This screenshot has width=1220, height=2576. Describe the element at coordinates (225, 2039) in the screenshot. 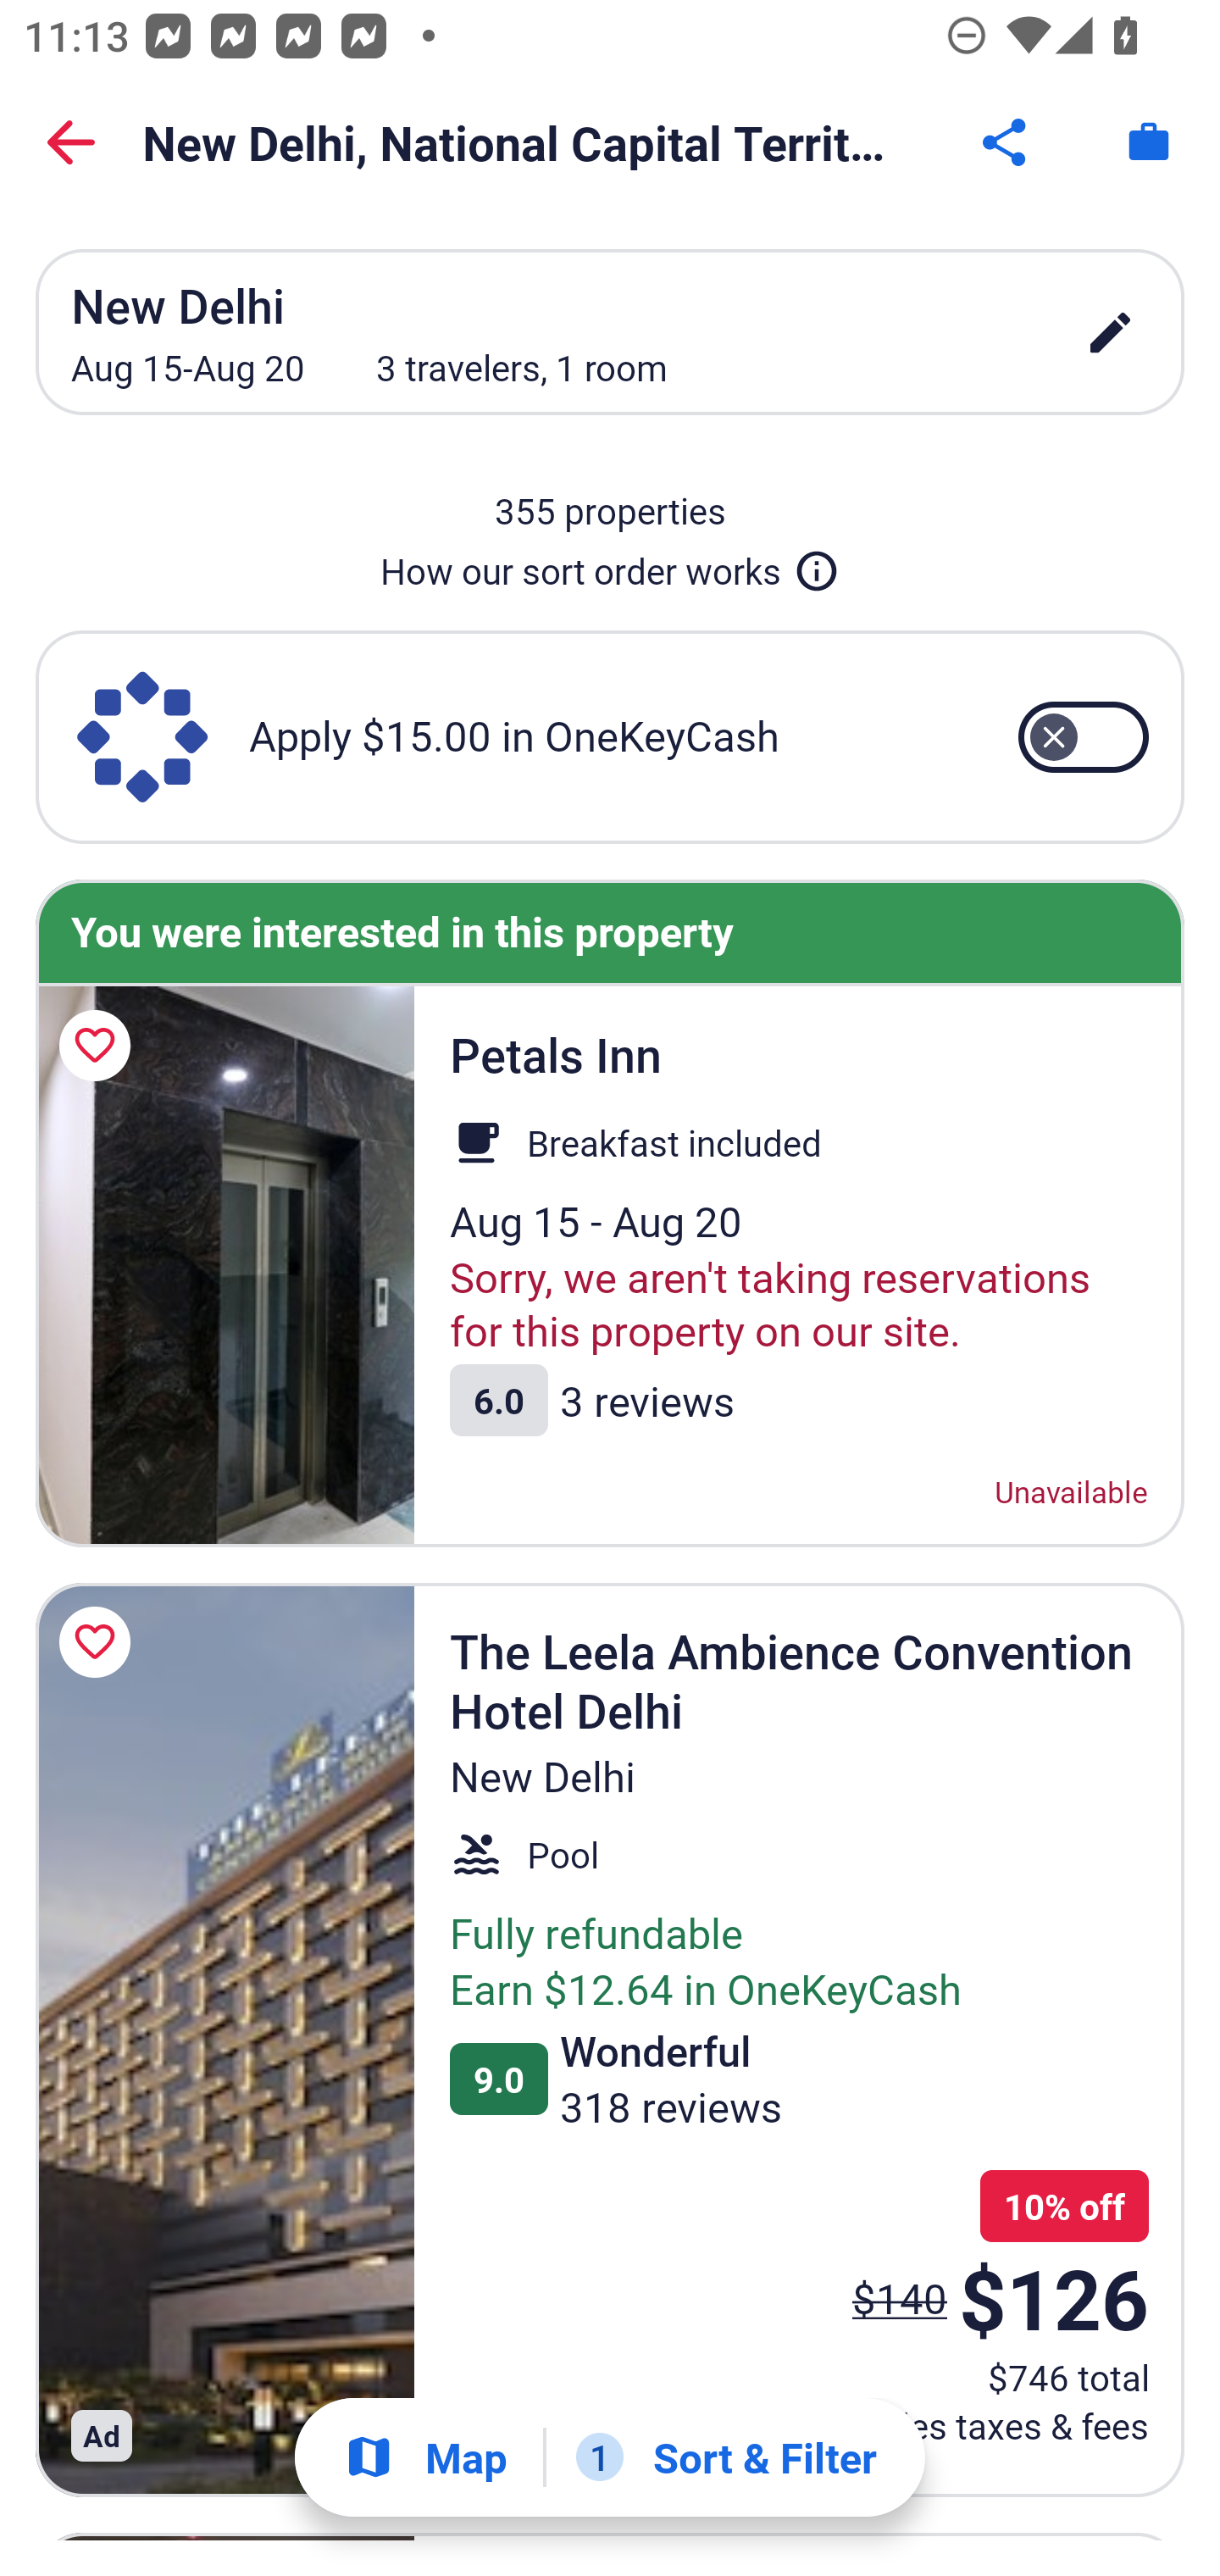

I see `The Leela Ambience Convention Hotel Delhi ` at that location.